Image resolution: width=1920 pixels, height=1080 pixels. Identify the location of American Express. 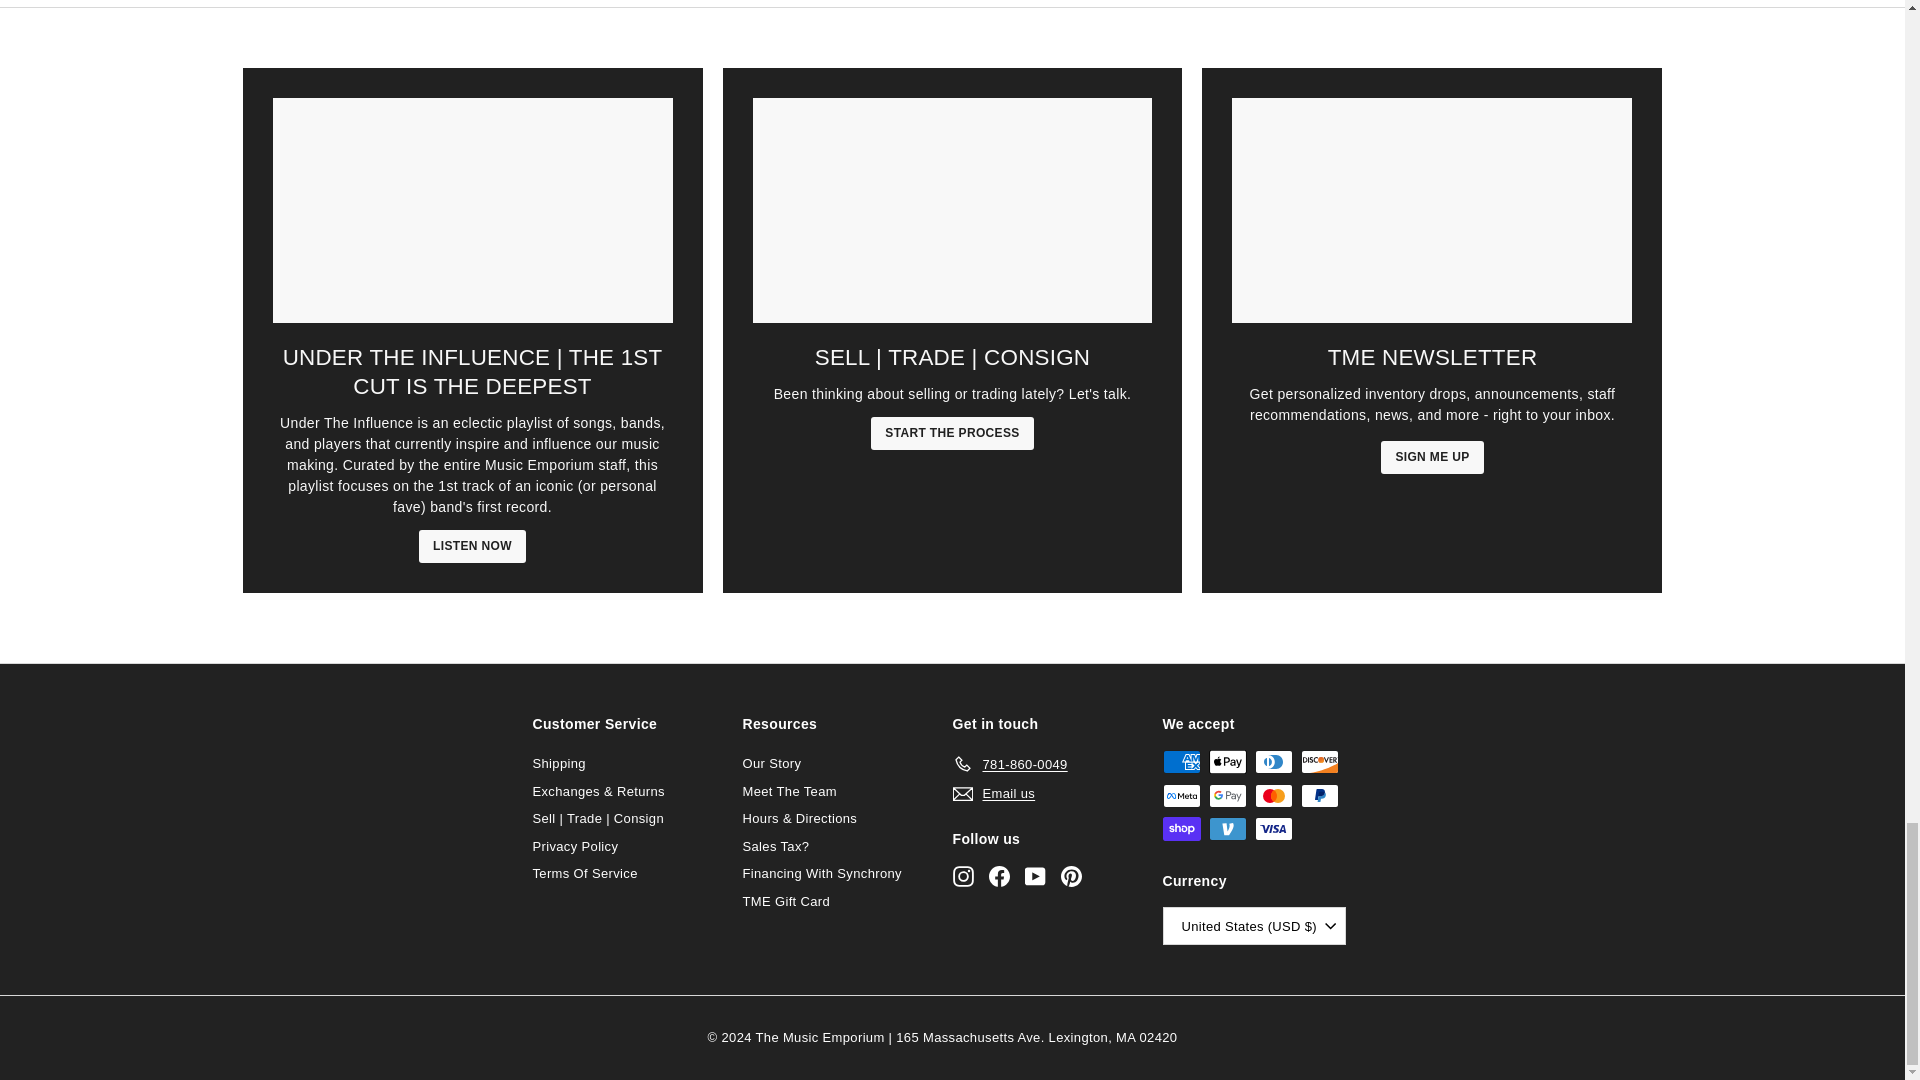
(1180, 762).